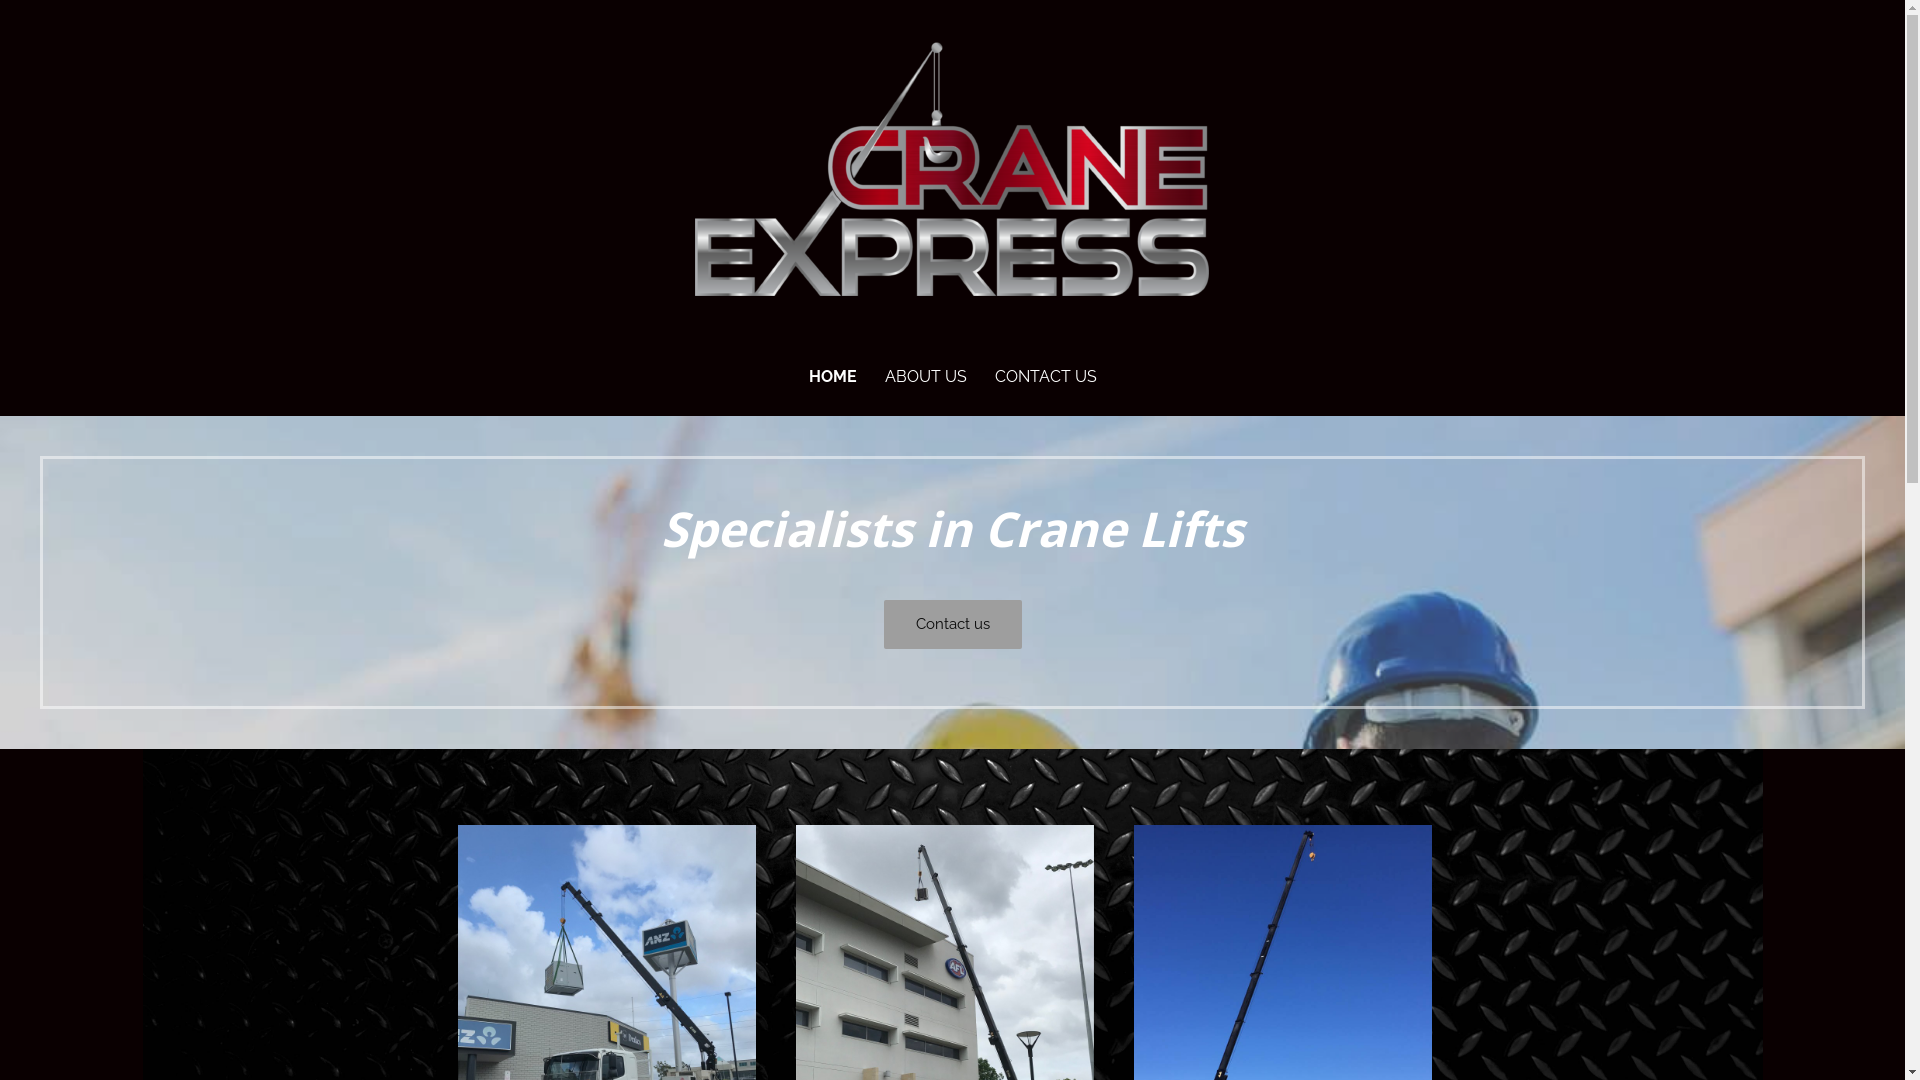 The height and width of the screenshot is (1080, 1920). What do you see at coordinates (953, 624) in the screenshot?
I see `Contact us` at bounding box center [953, 624].